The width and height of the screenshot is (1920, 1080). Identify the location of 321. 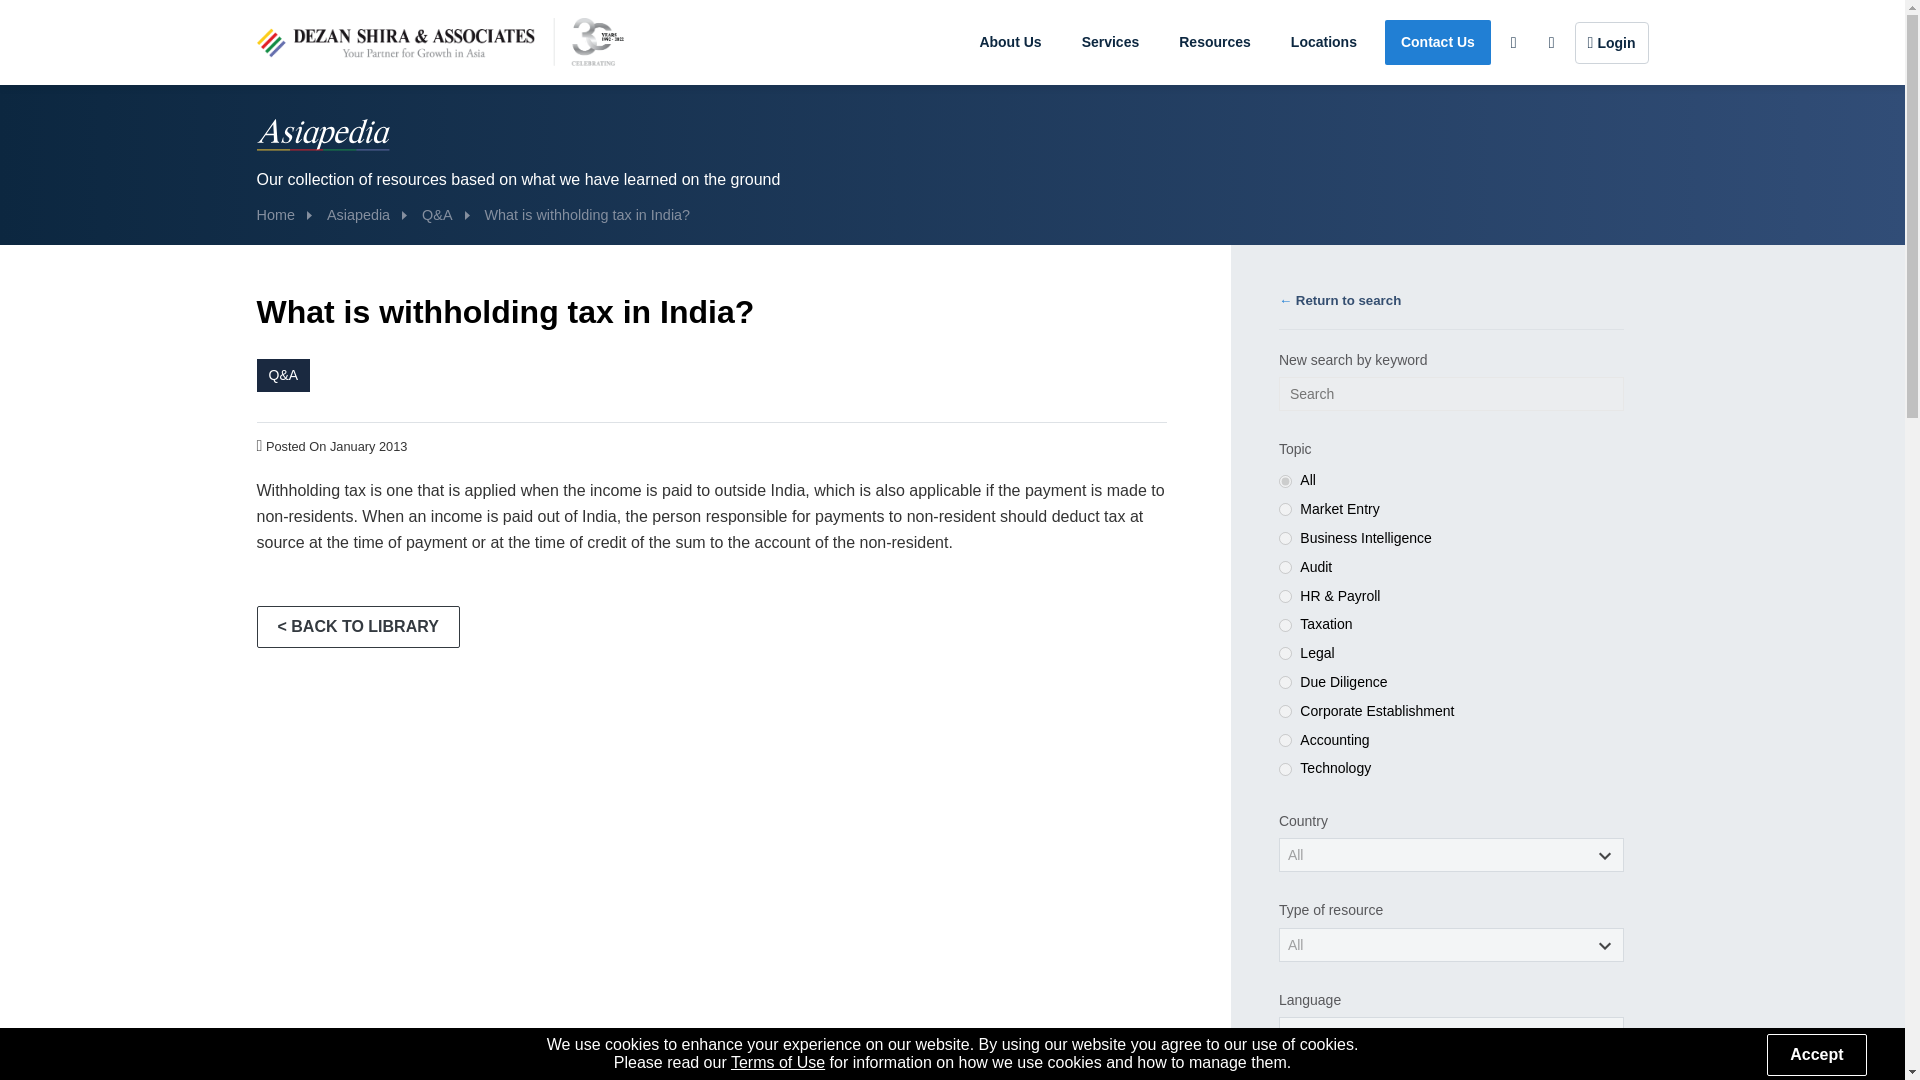
(1285, 769).